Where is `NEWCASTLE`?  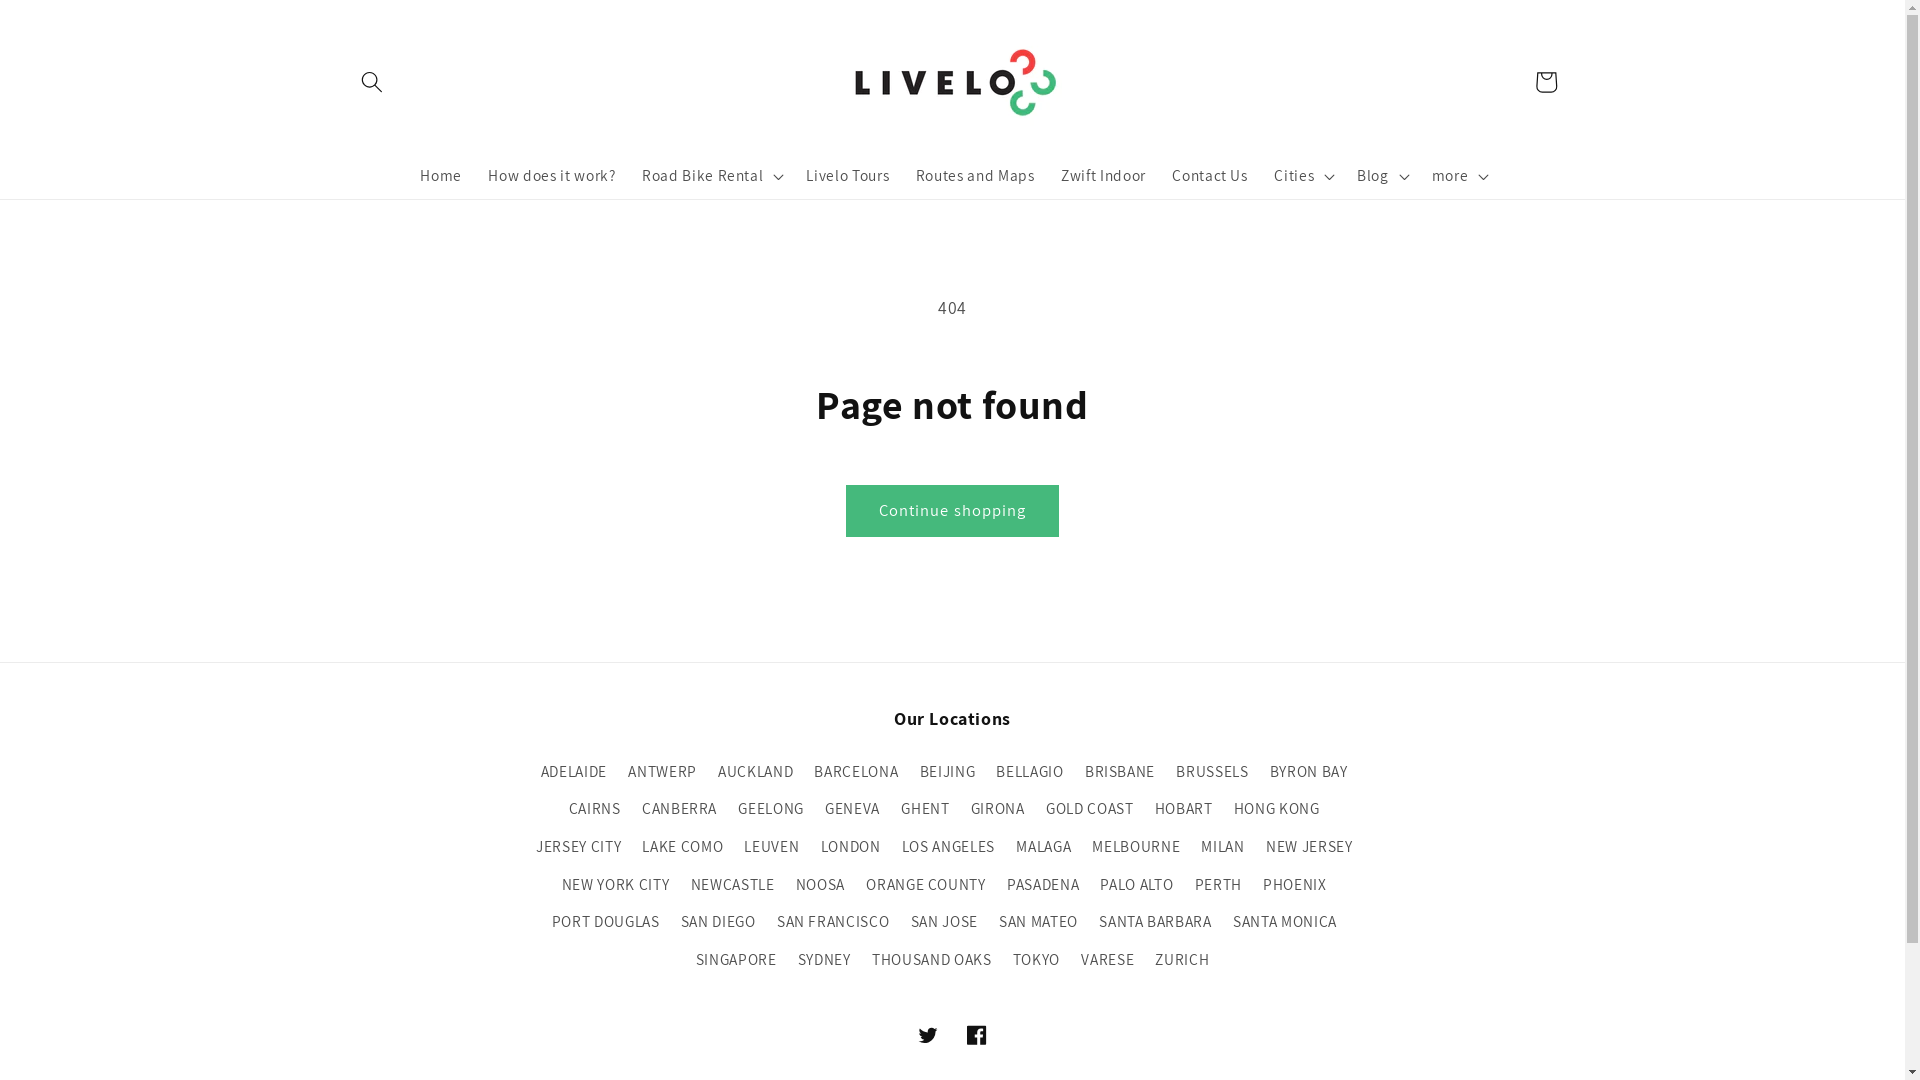 NEWCASTLE is located at coordinates (733, 884).